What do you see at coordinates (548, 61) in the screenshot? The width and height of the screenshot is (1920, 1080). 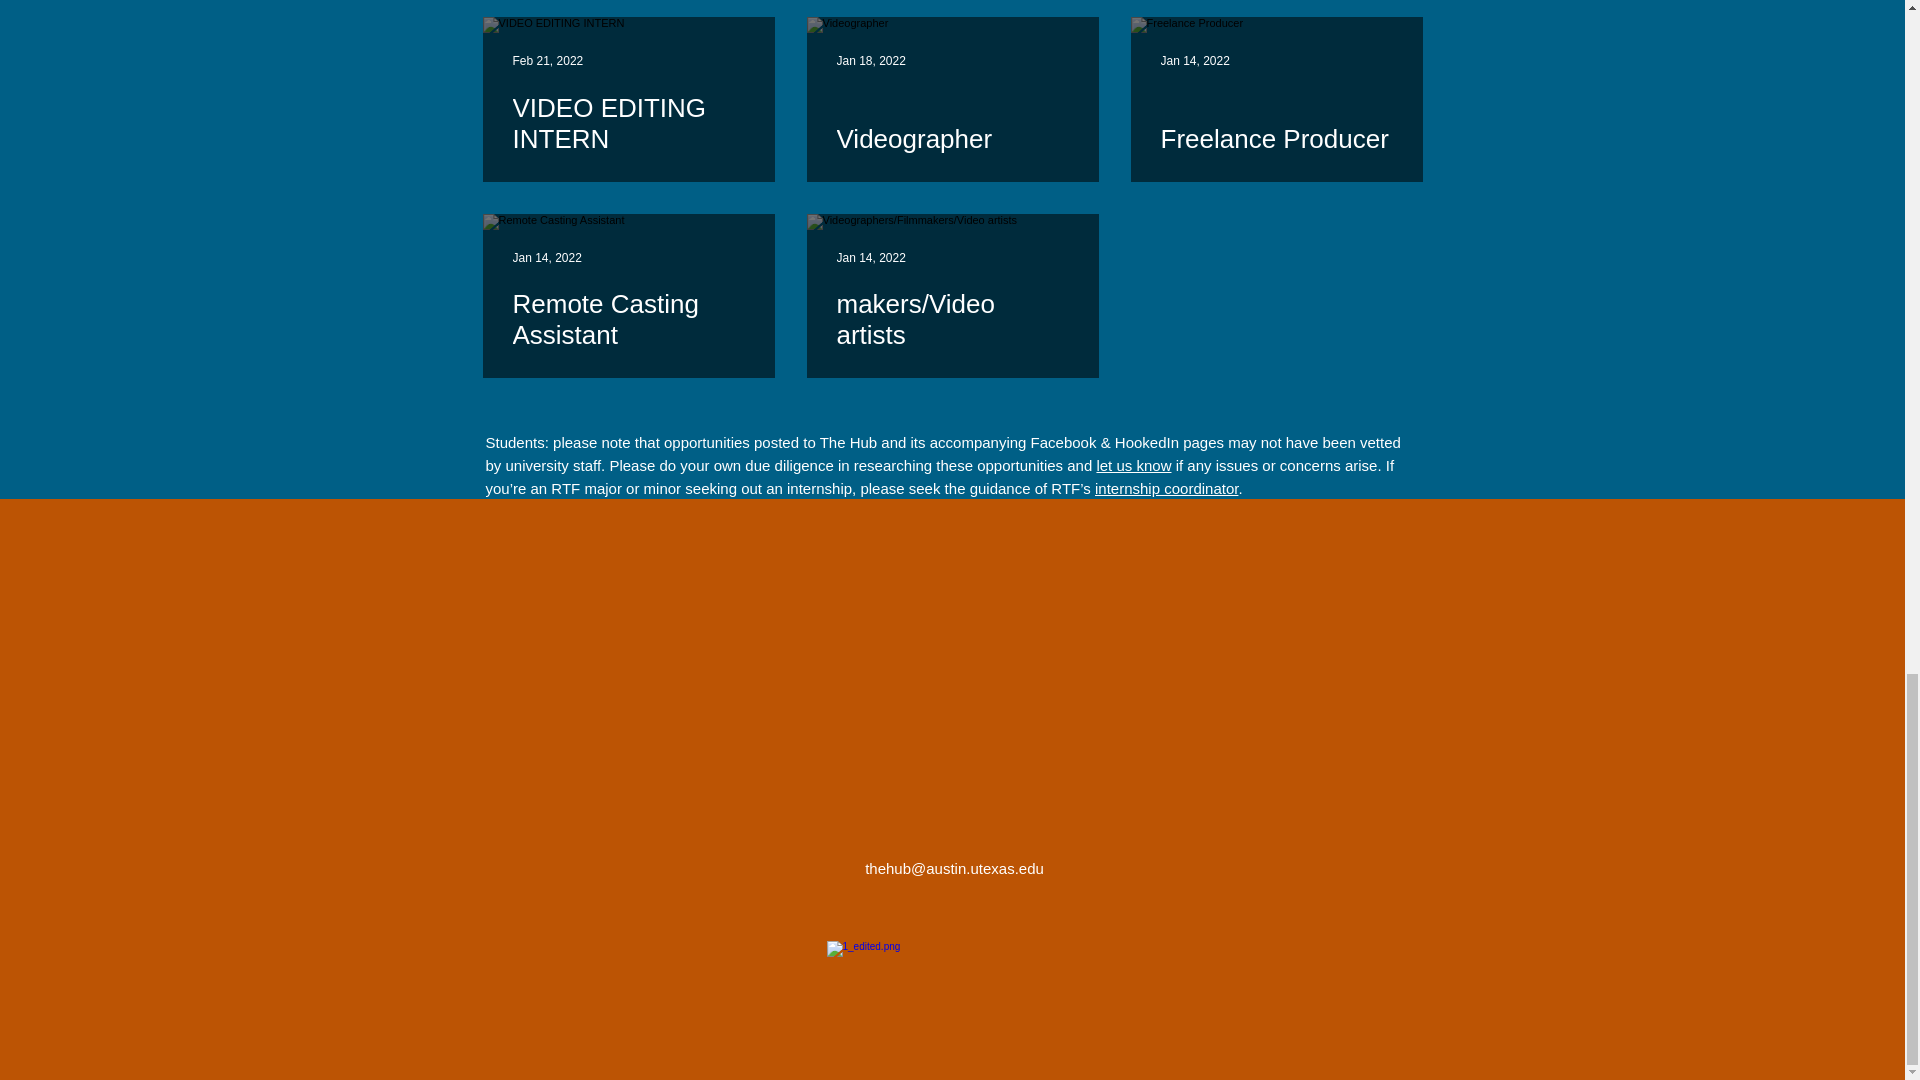 I see `Feb 21, 2022` at bounding box center [548, 61].